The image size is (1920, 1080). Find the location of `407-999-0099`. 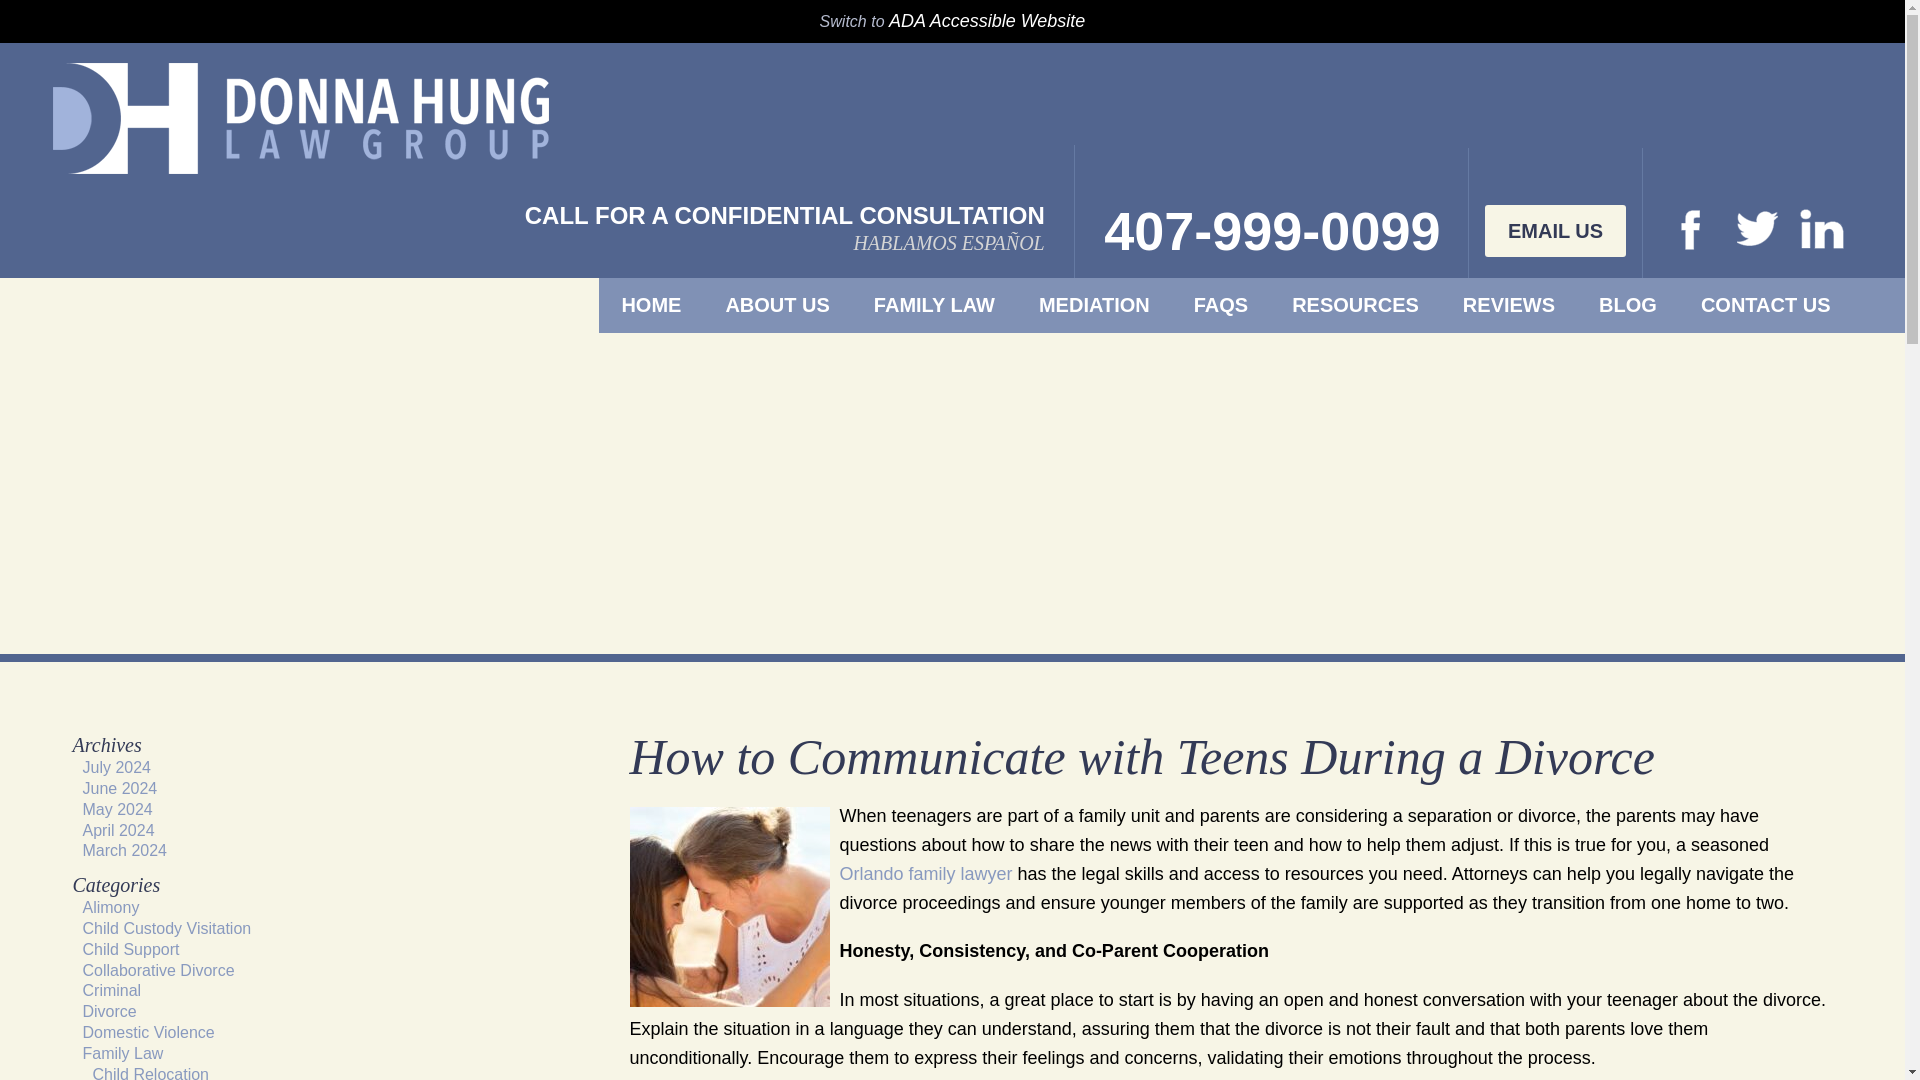

407-999-0099 is located at coordinates (1272, 231).